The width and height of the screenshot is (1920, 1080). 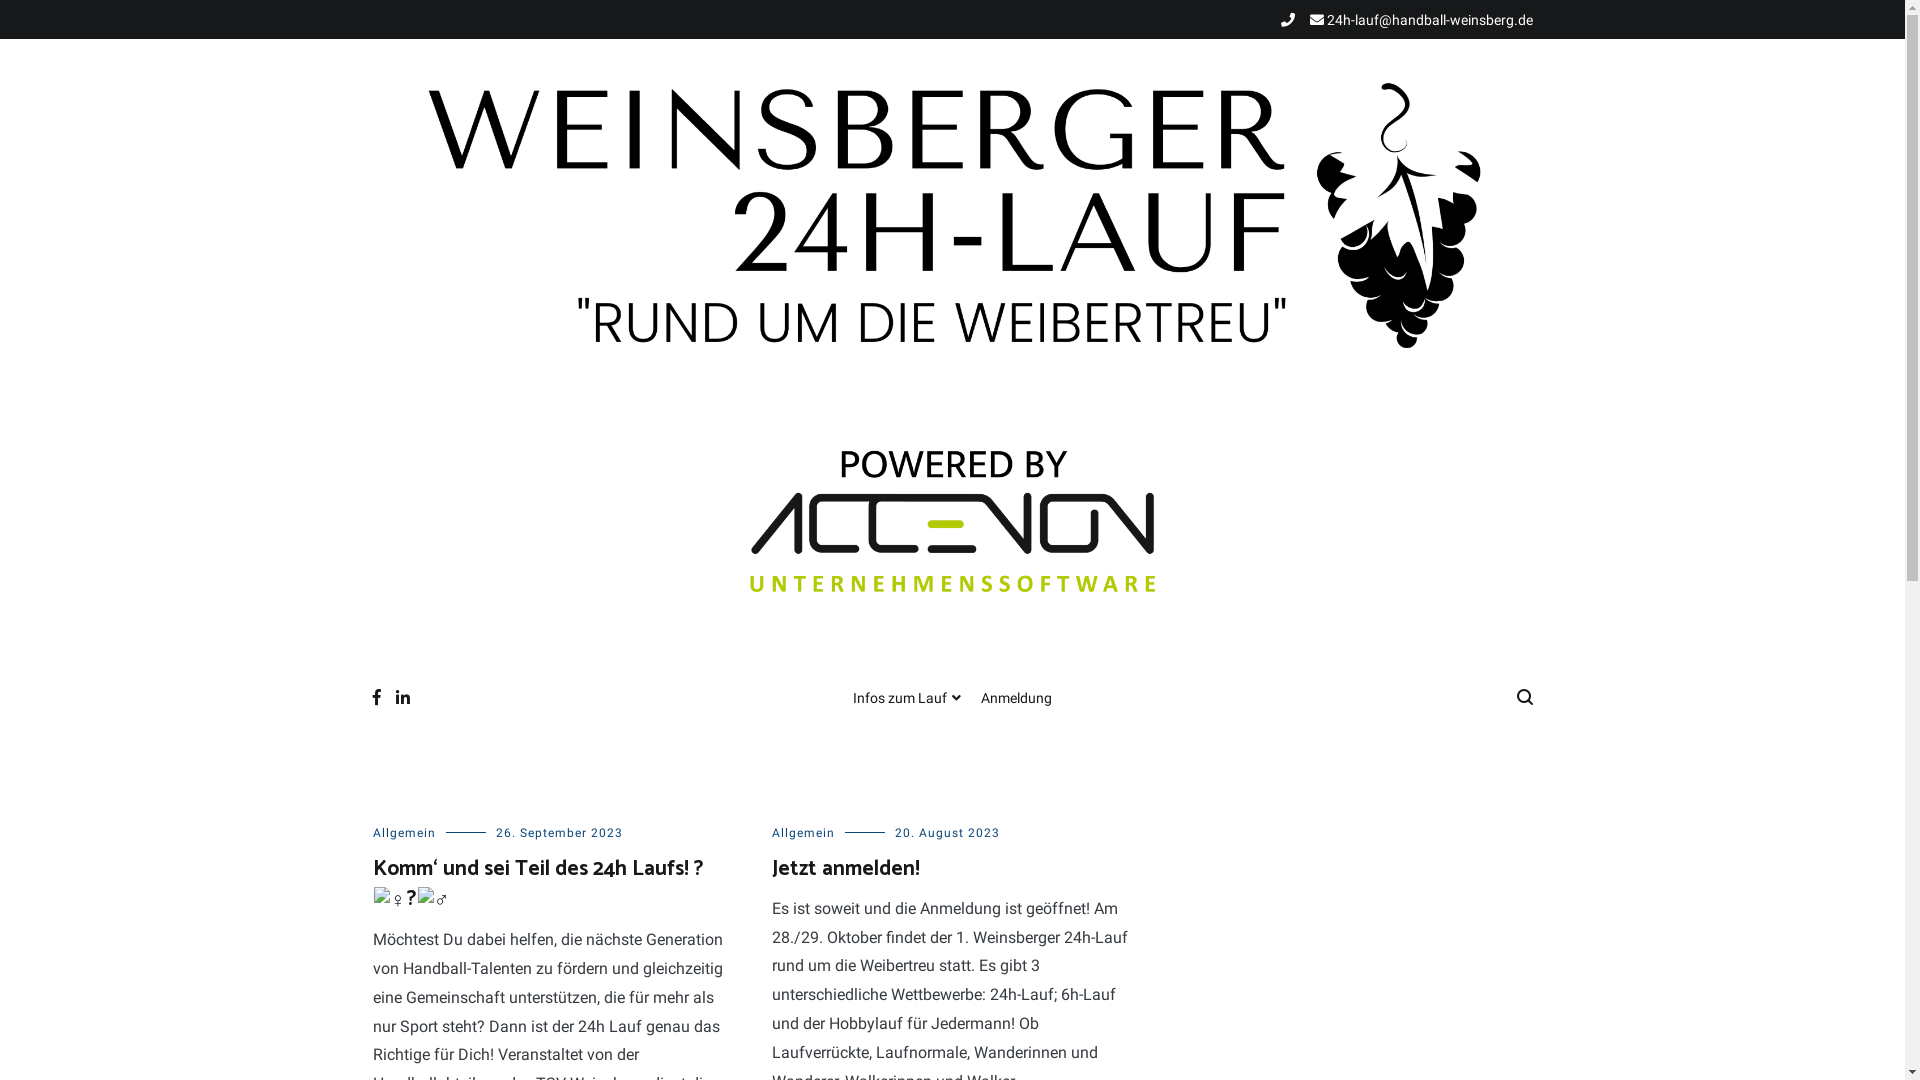 What do you see at coordinates (404, 833) in the screenshot?
I see `Allgemein` at bounding box center [404, 833].